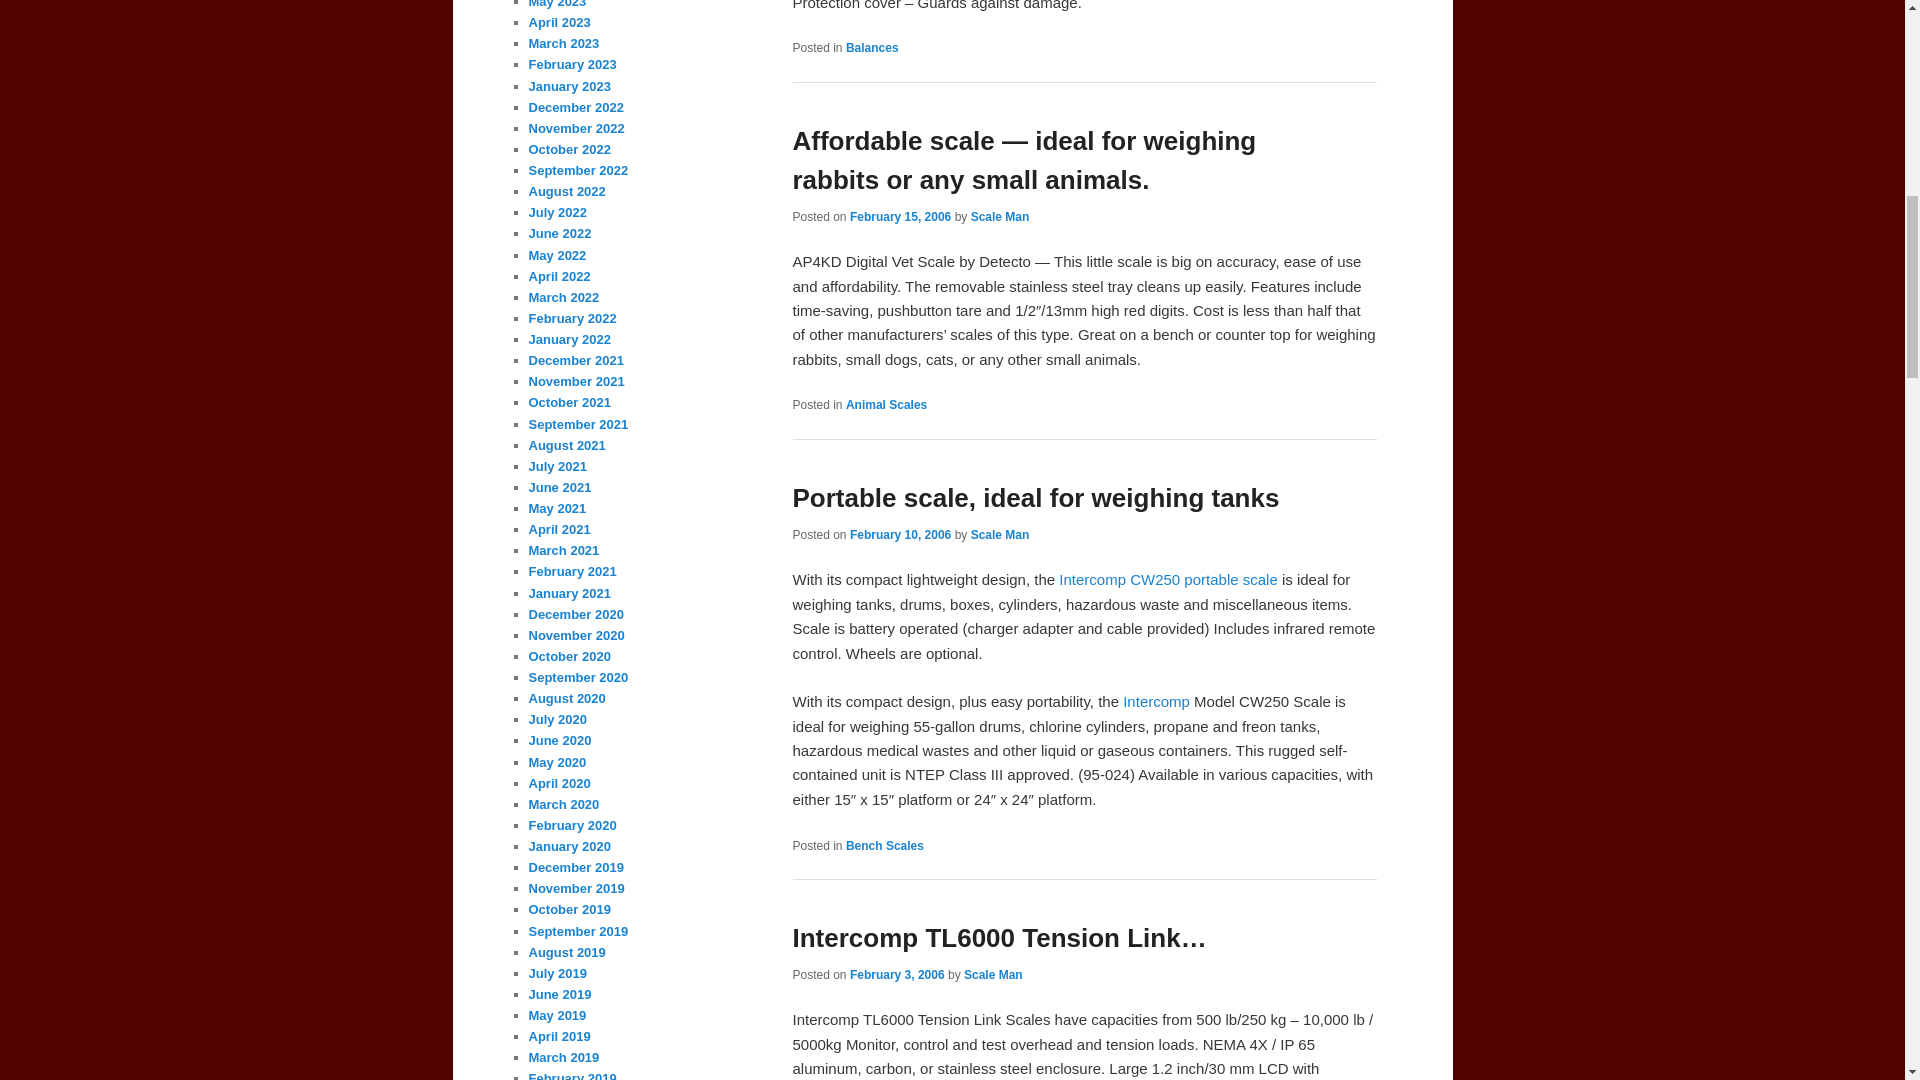  I want to click on Portable scale, ideal for weighing tanks, so click(1034, 498).